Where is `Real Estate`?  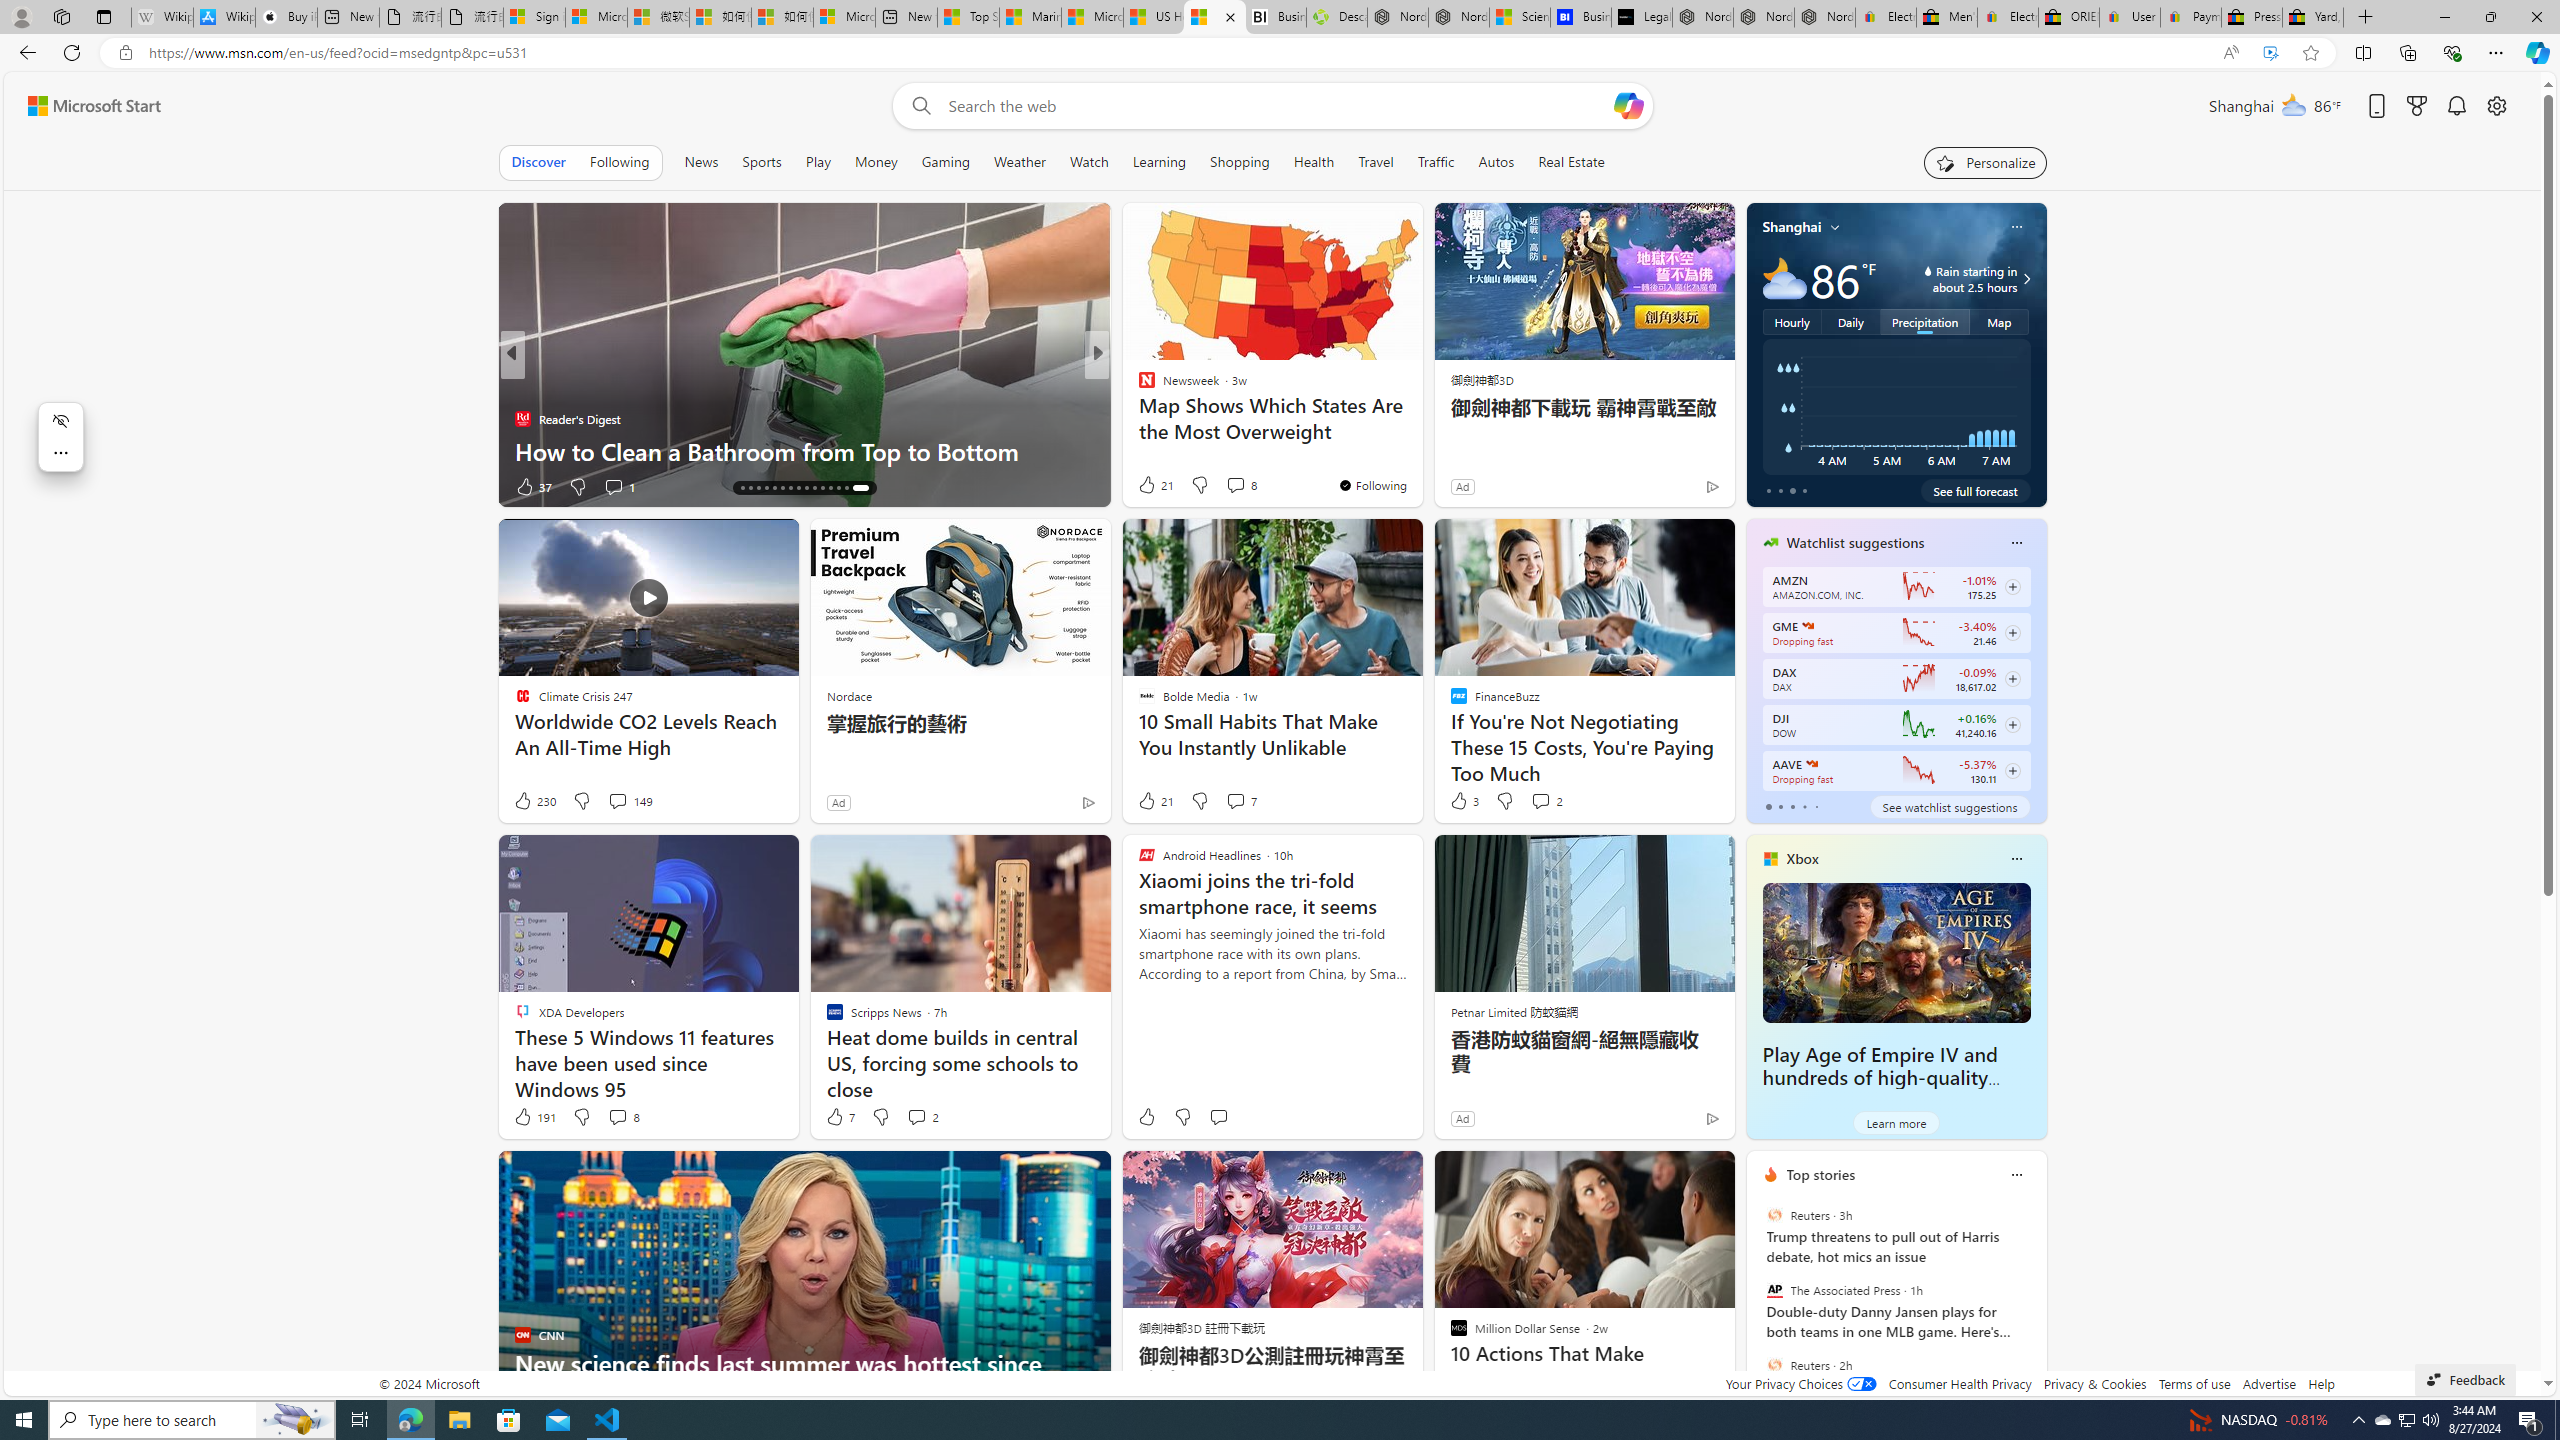 Real Estate is located at coordinates (1572, 162).